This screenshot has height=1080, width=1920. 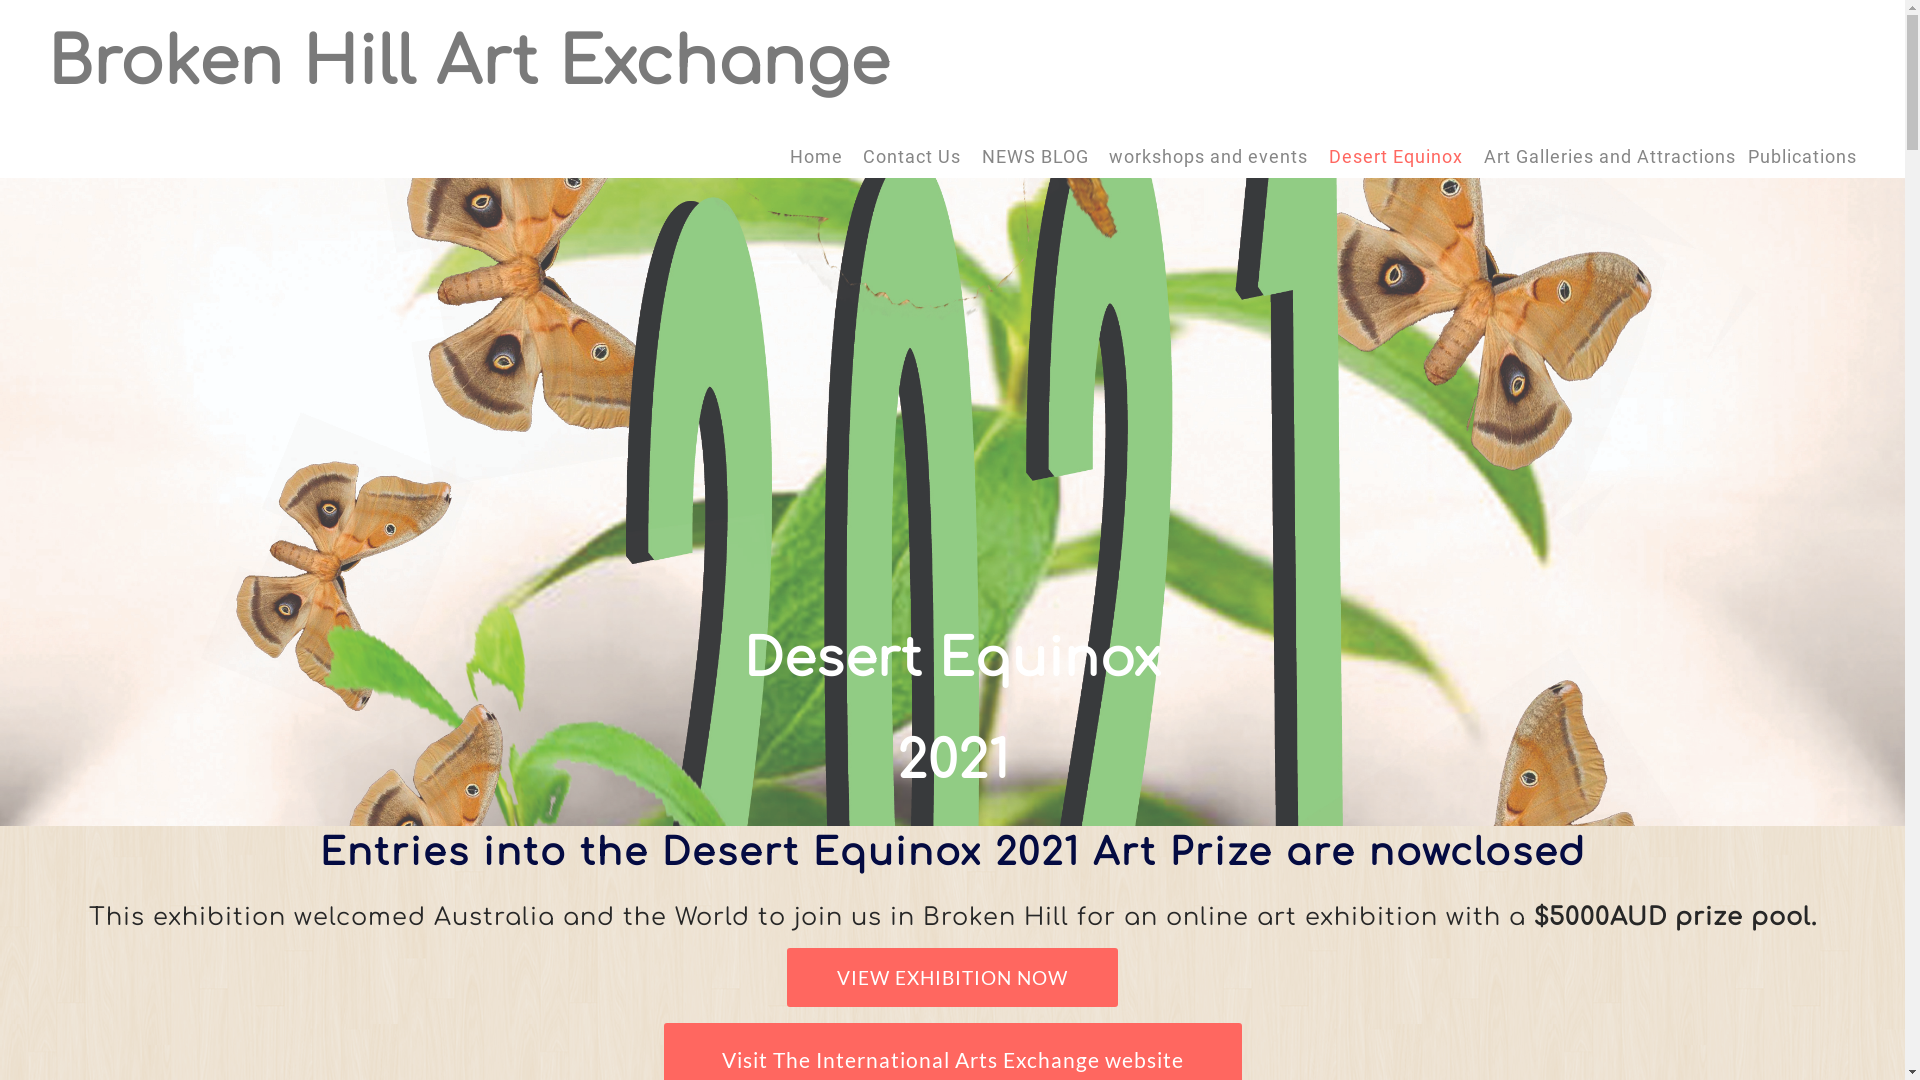 What do you see at coordinates (1610, 157) in the screenshot?
I see `Art Galleries and Attractions` at bounding box center [1610, 157].